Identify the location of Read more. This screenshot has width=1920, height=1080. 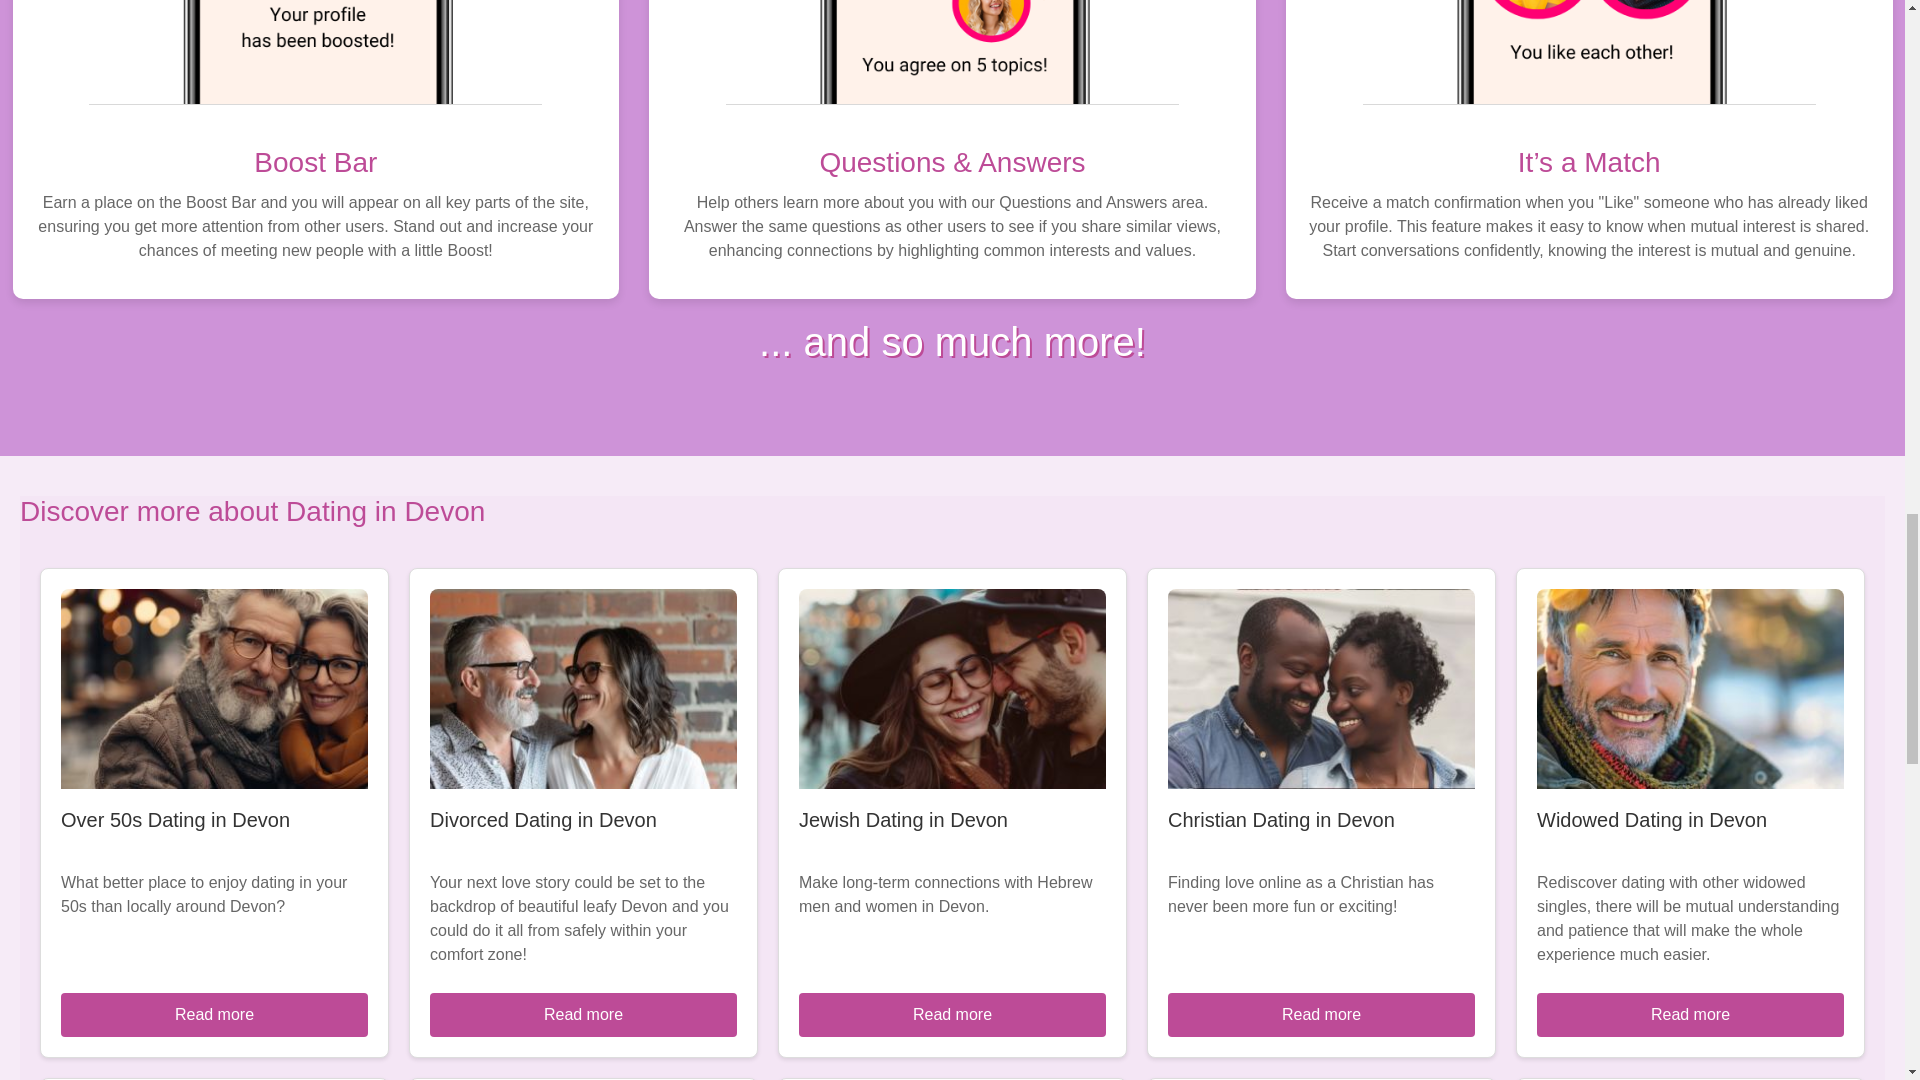
(584, 1014).